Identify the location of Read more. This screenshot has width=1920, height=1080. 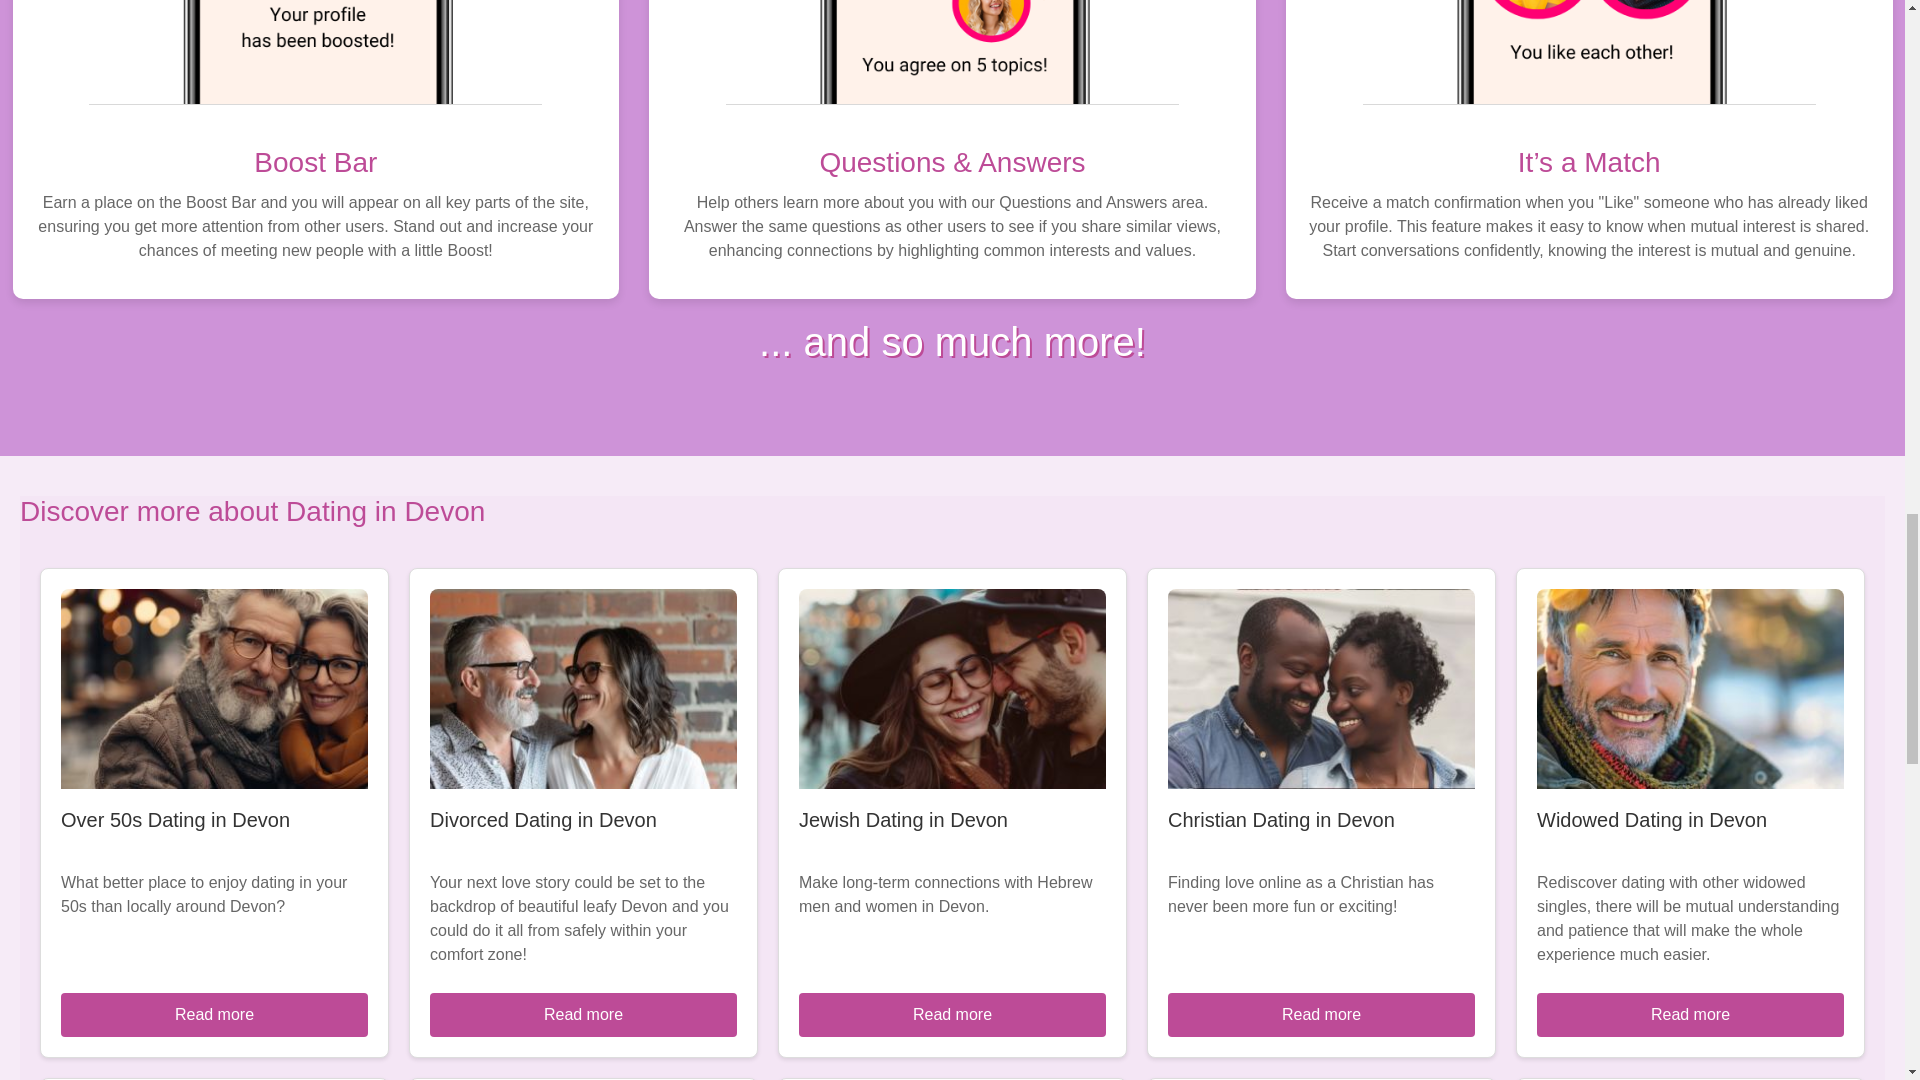
(584, 1014).